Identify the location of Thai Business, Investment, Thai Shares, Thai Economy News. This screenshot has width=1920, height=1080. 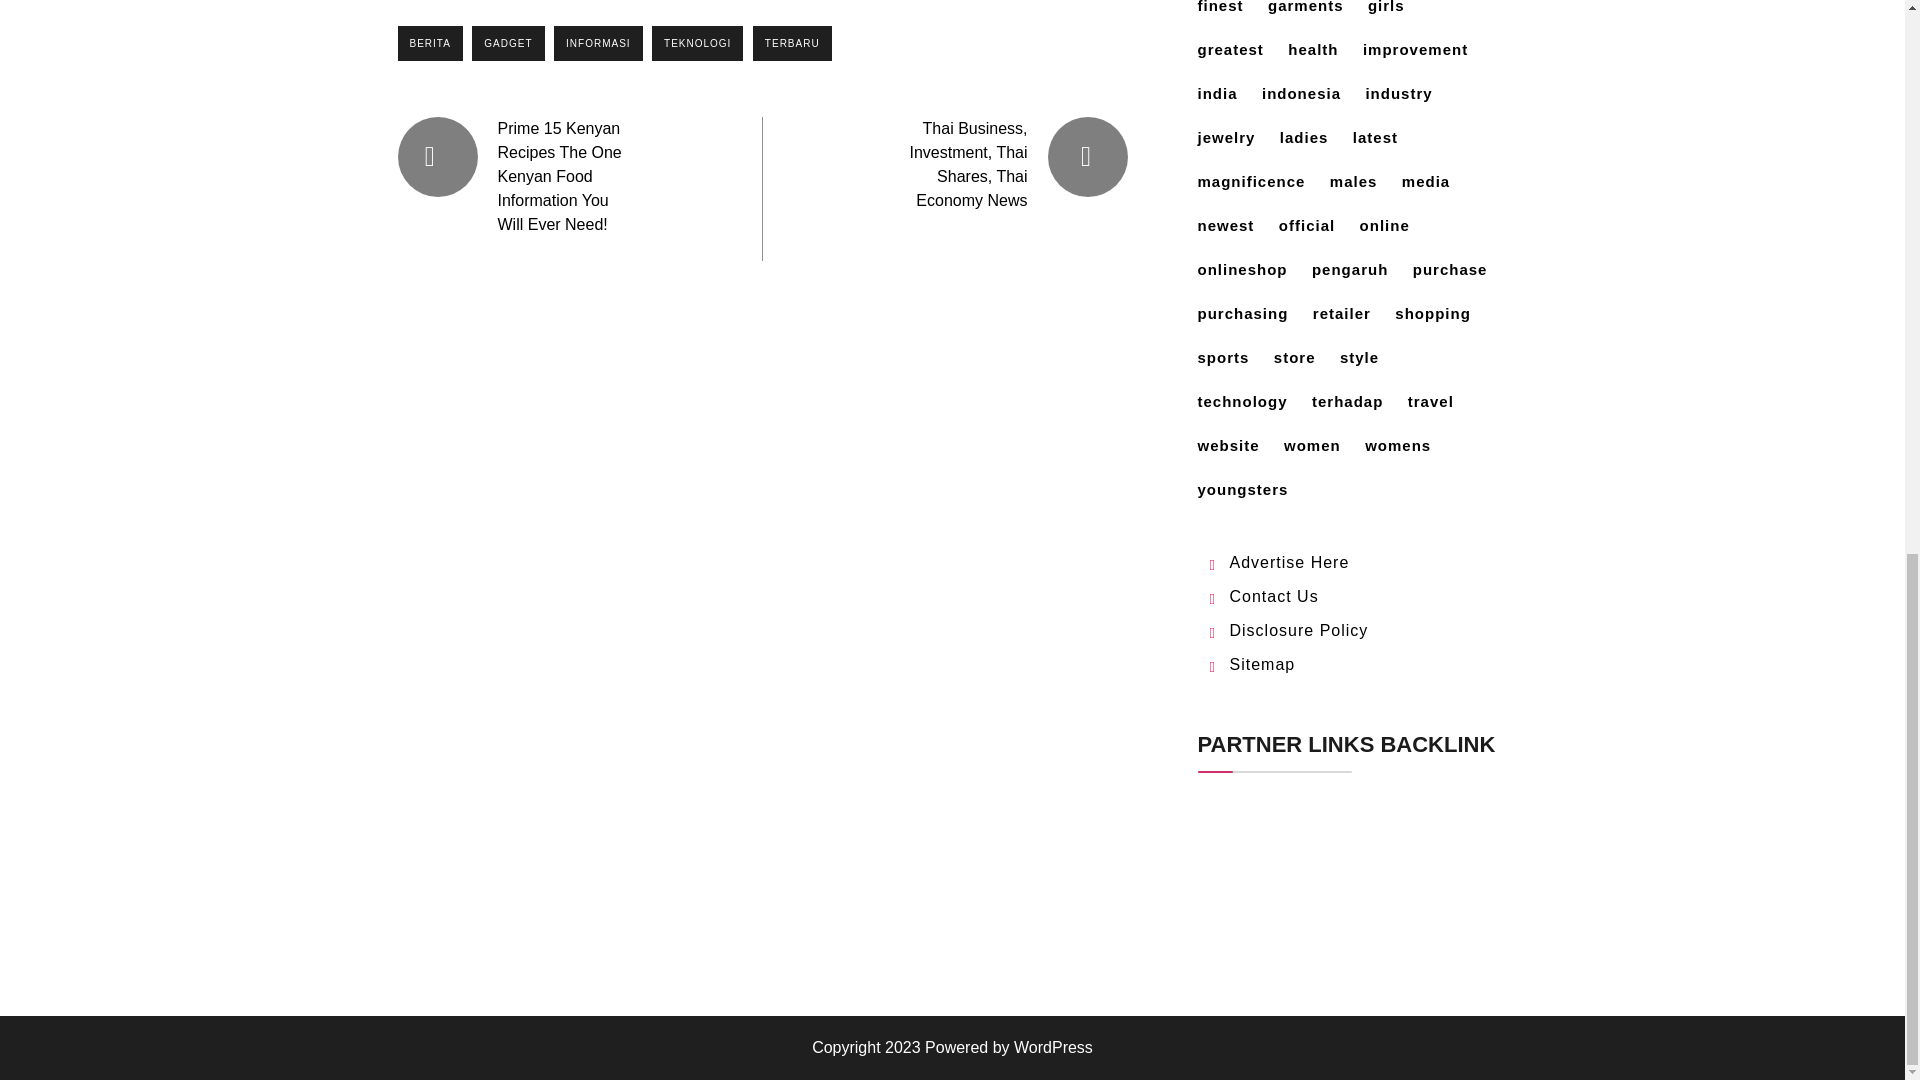
(968, 164).